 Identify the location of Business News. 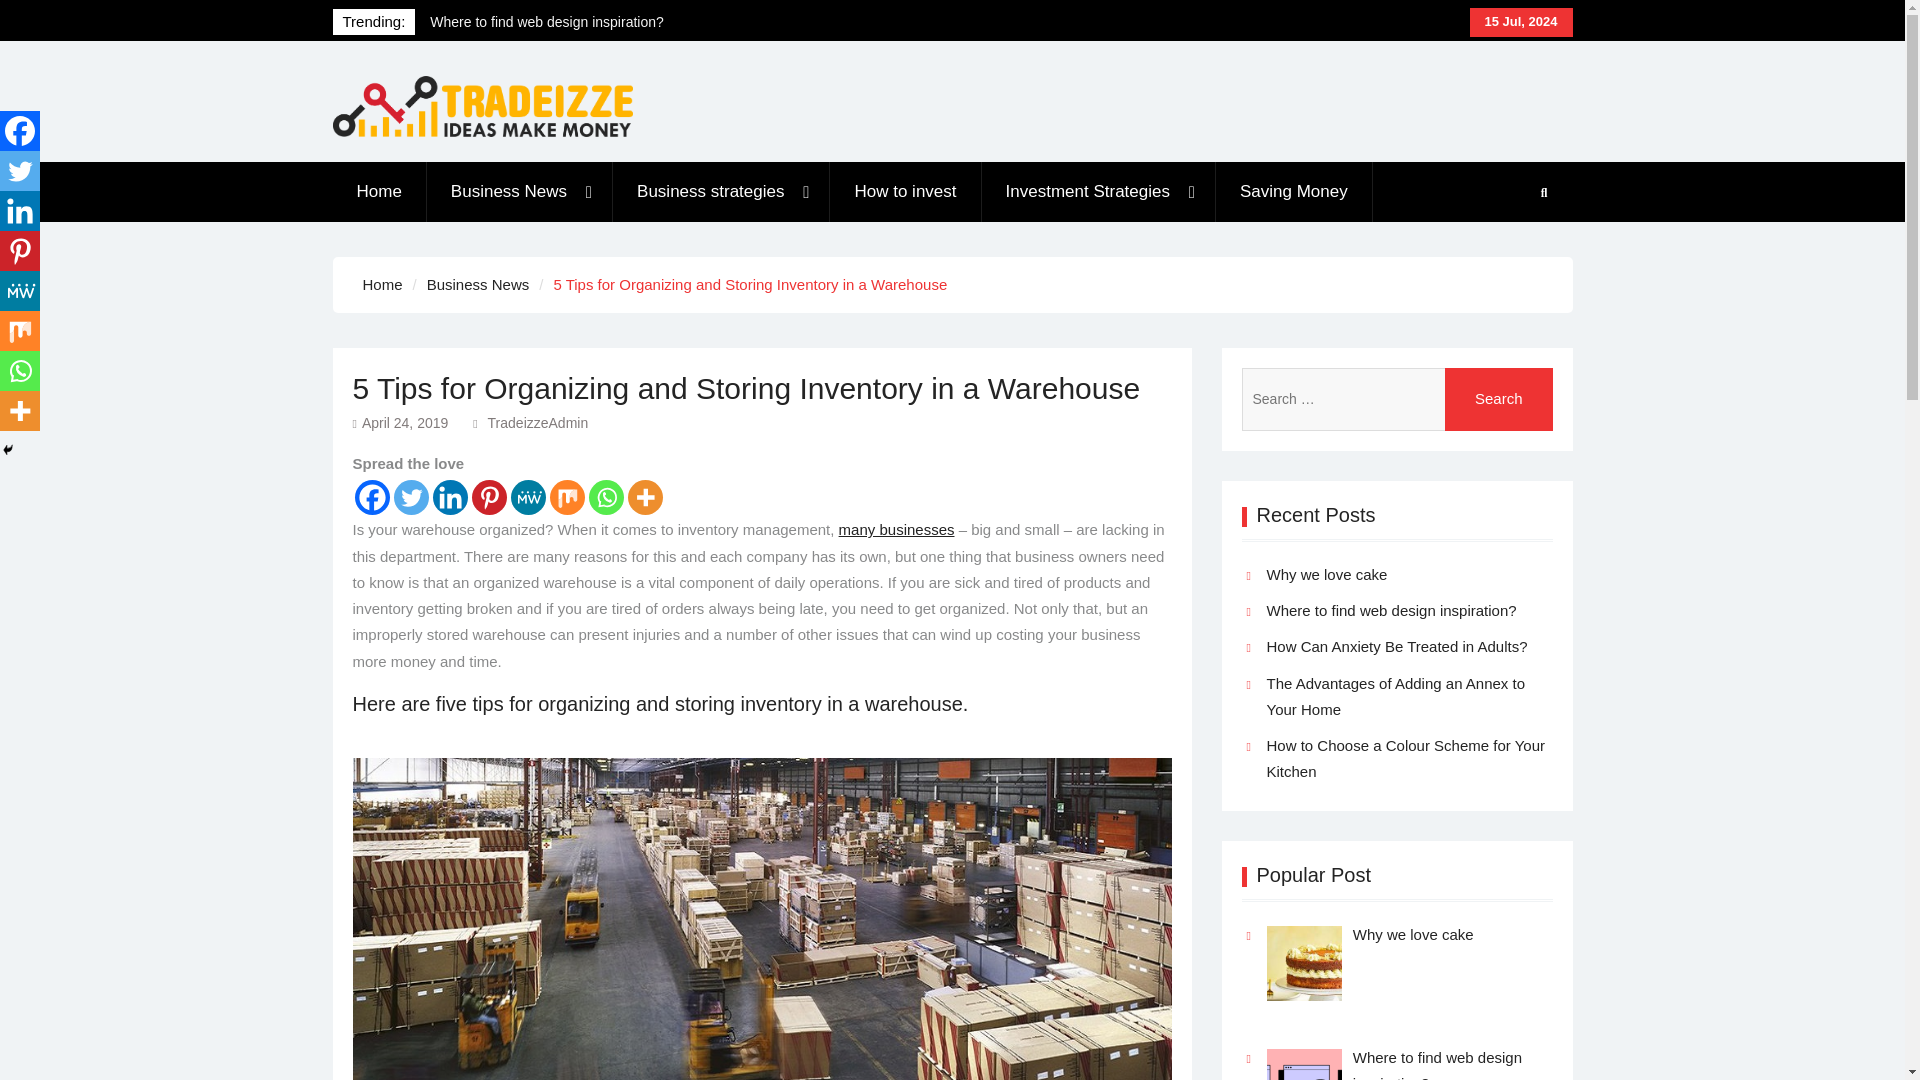
(478, 284).